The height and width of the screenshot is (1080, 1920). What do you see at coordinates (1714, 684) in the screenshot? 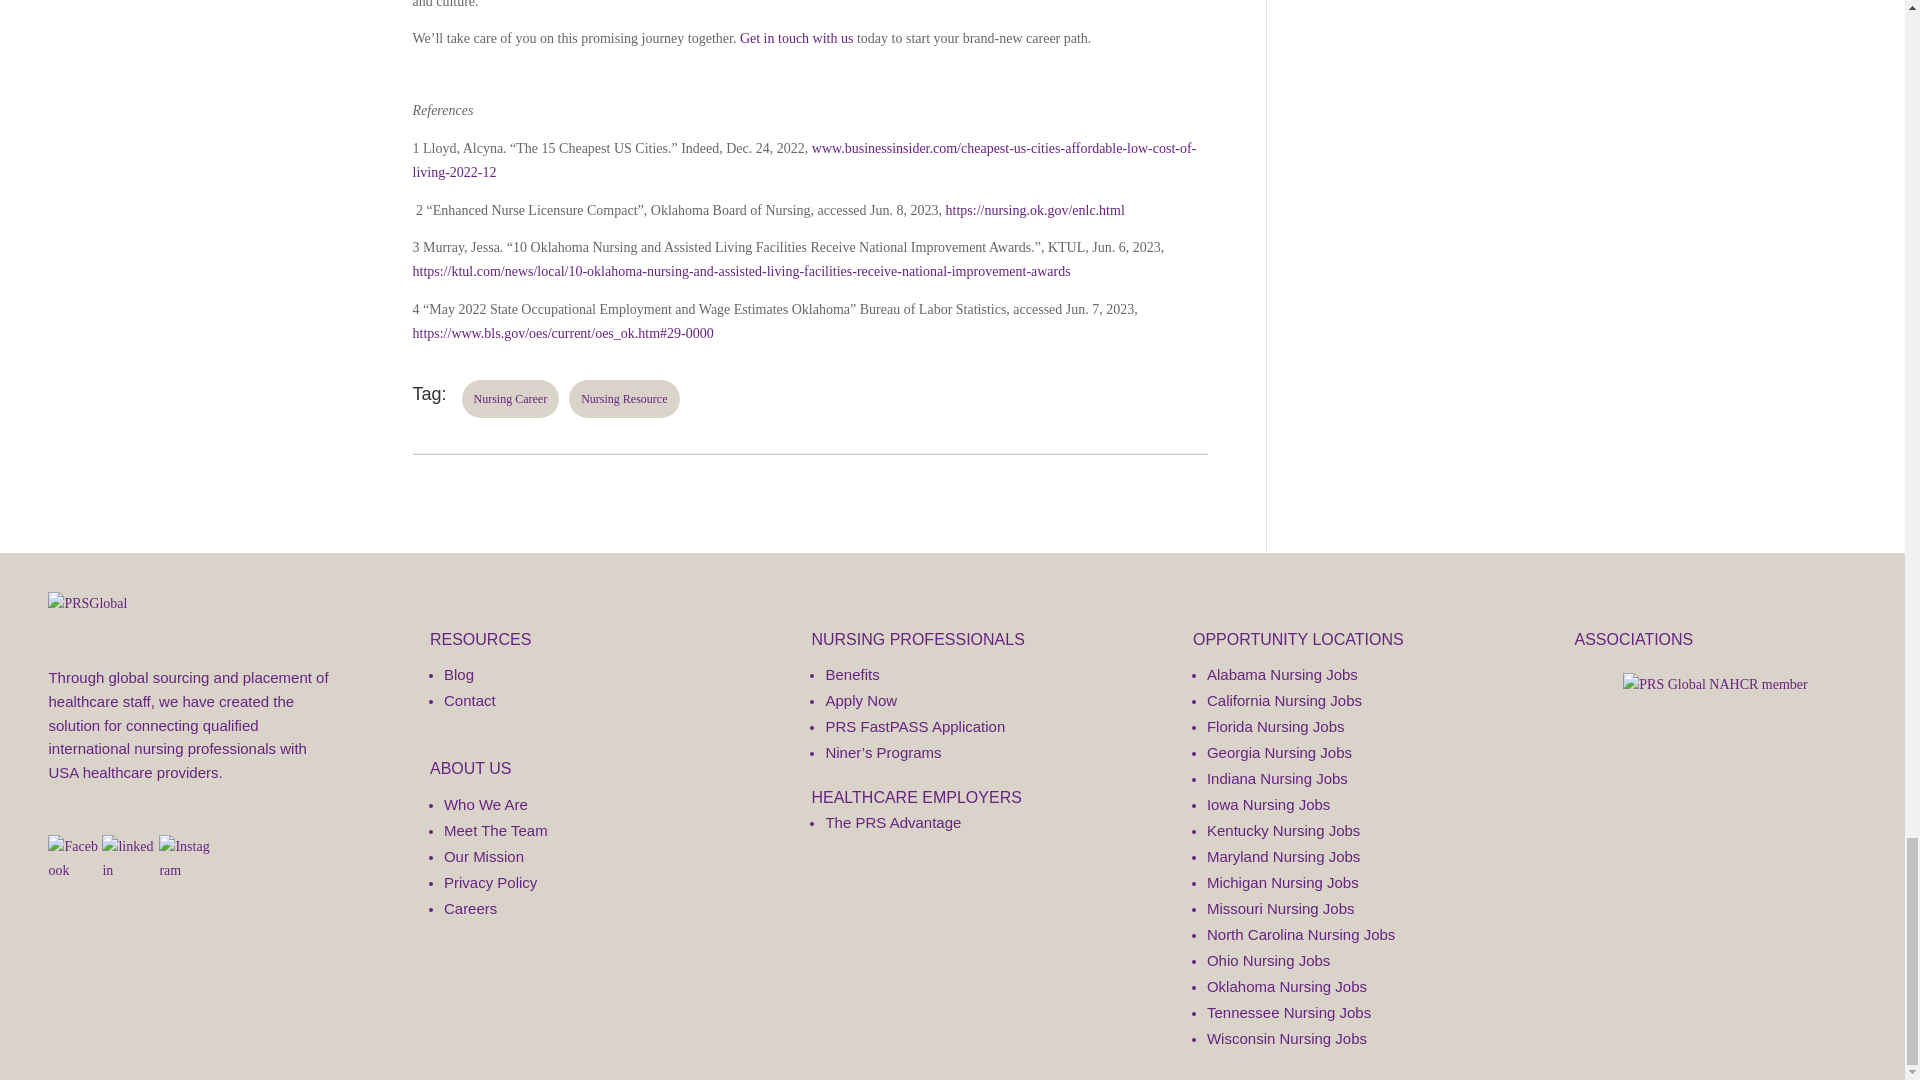
I see `PRS Global NAHCR member` at bounding box center [1714, 684].